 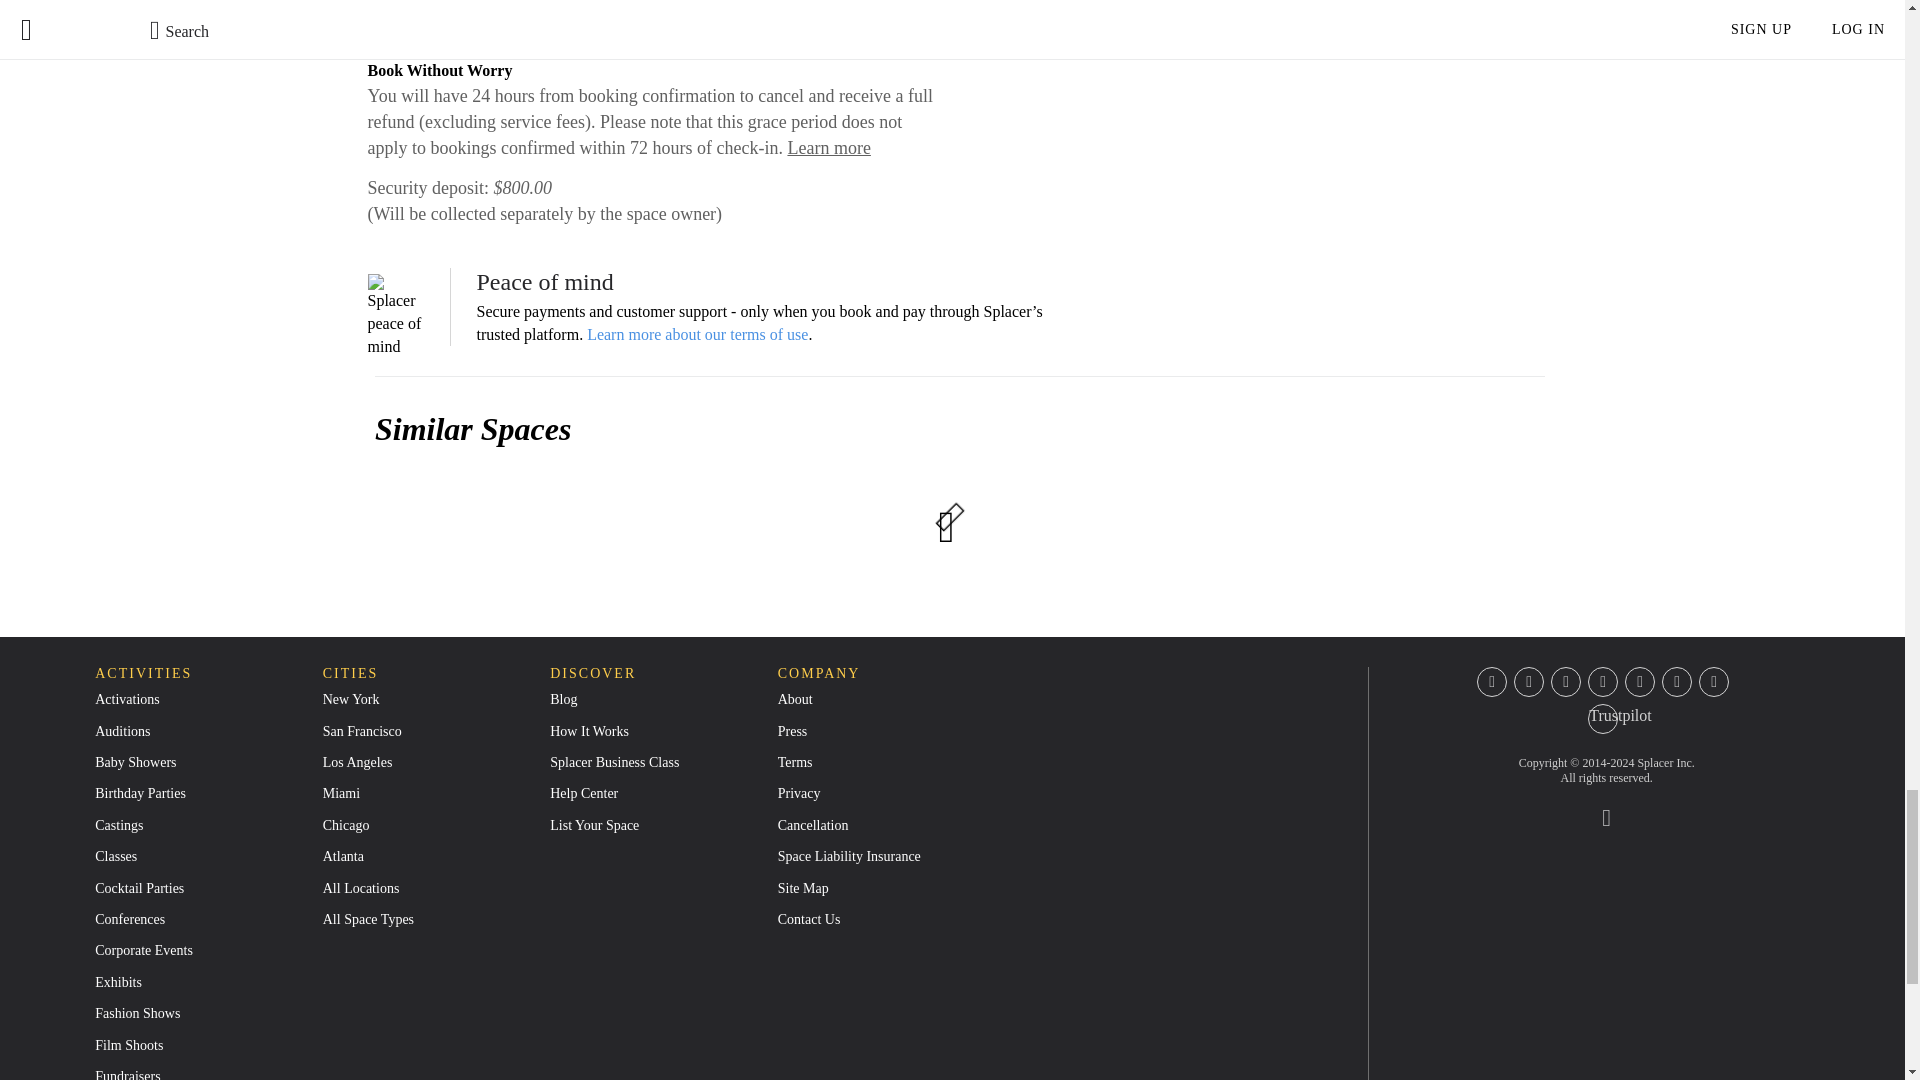 I want to click on Baby Showers, so click(x=135, y=762).